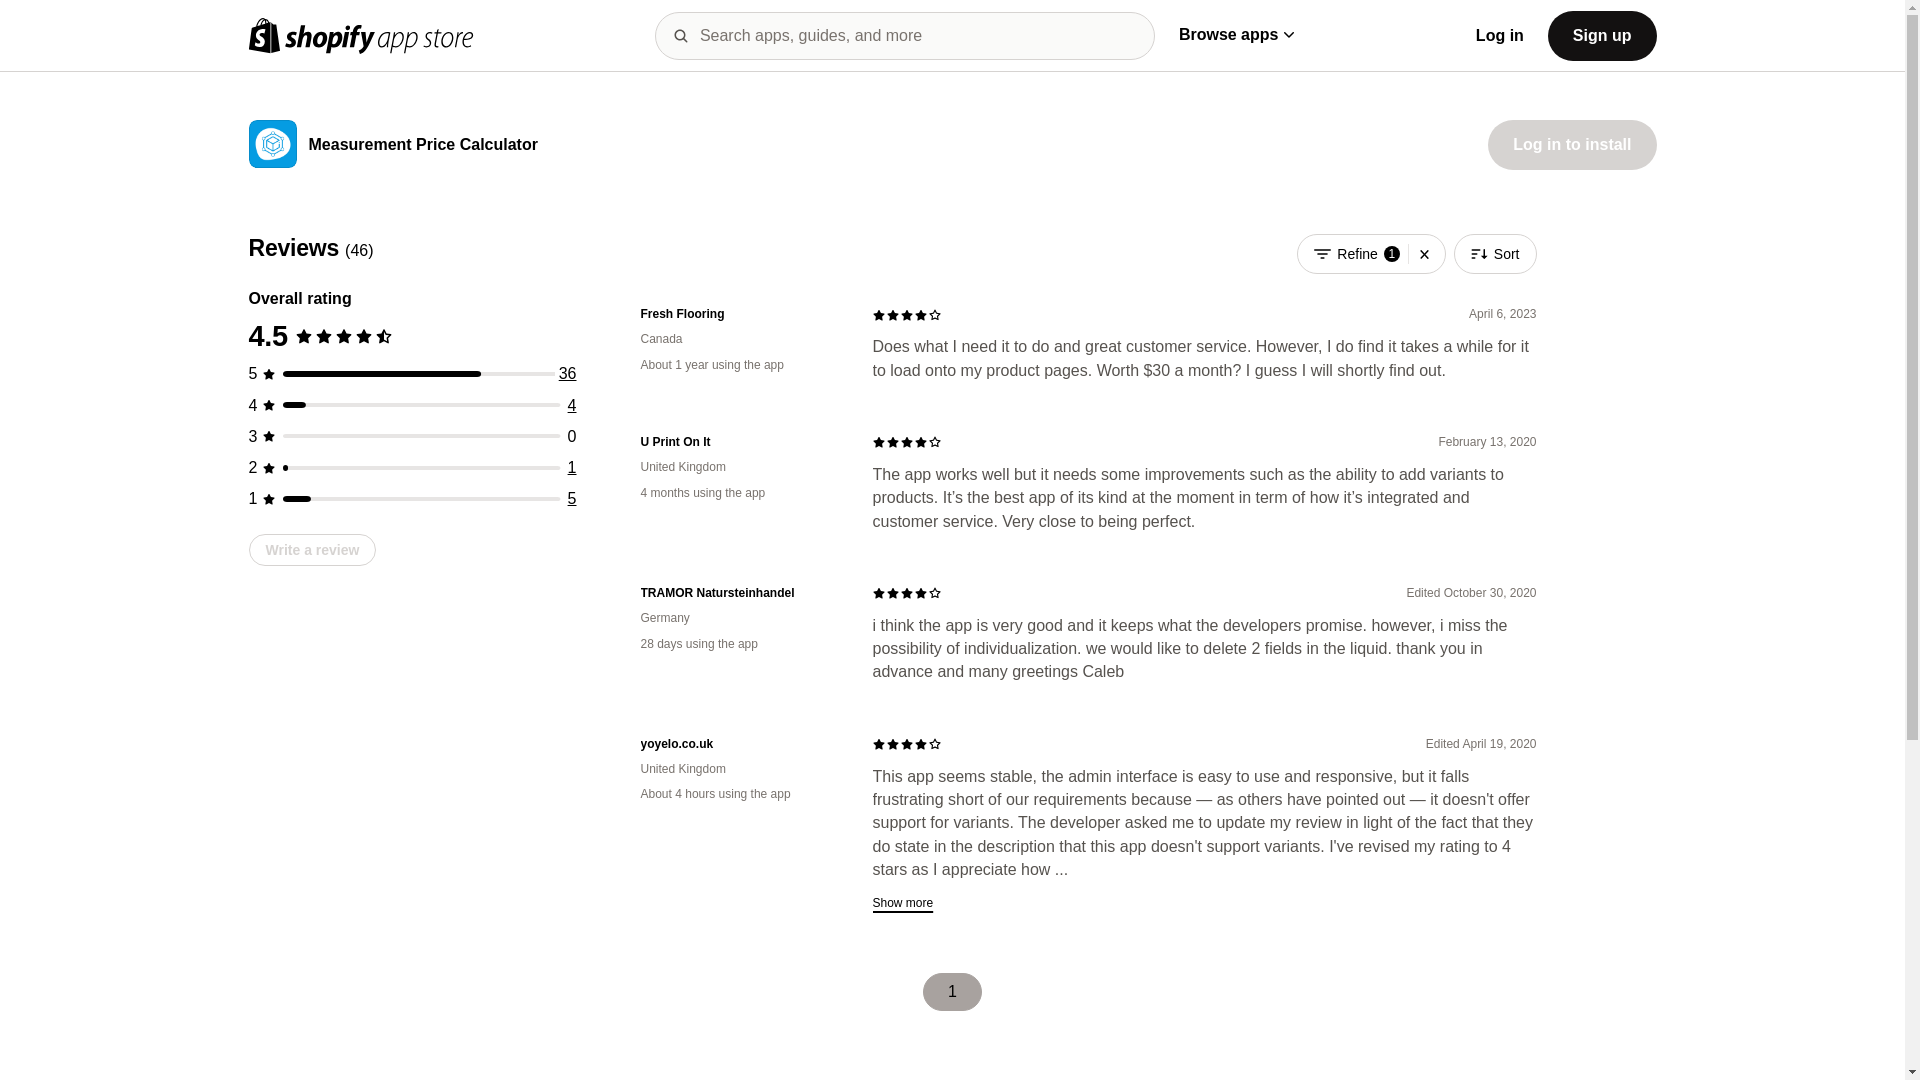 The image size is (1920, 1080). Describe the element at coordinates (740, 442) in the screenshot. I see `U Print On It` at that location.